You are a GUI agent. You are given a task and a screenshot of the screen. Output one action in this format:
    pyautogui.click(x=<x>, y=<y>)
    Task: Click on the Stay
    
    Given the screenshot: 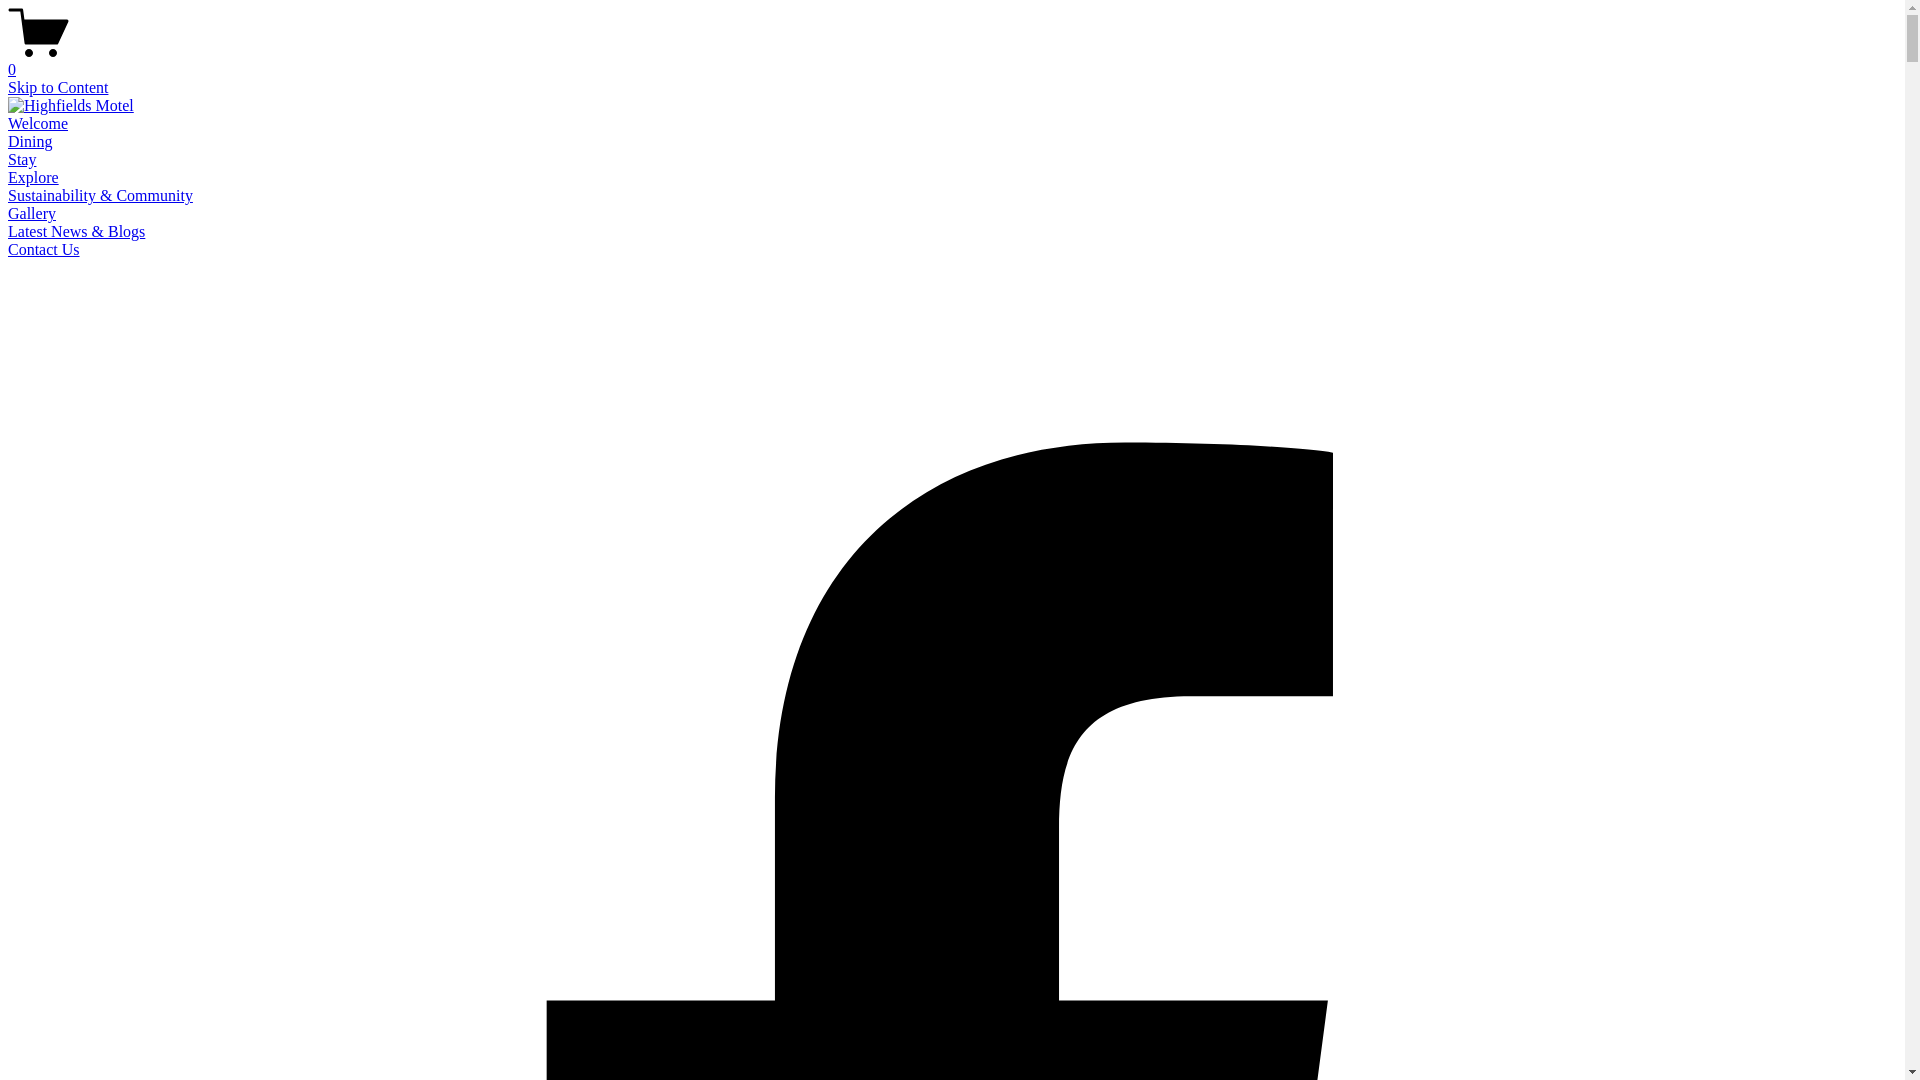 What is the action you would take?
    pyautogui.click(x=22, y=160)
    